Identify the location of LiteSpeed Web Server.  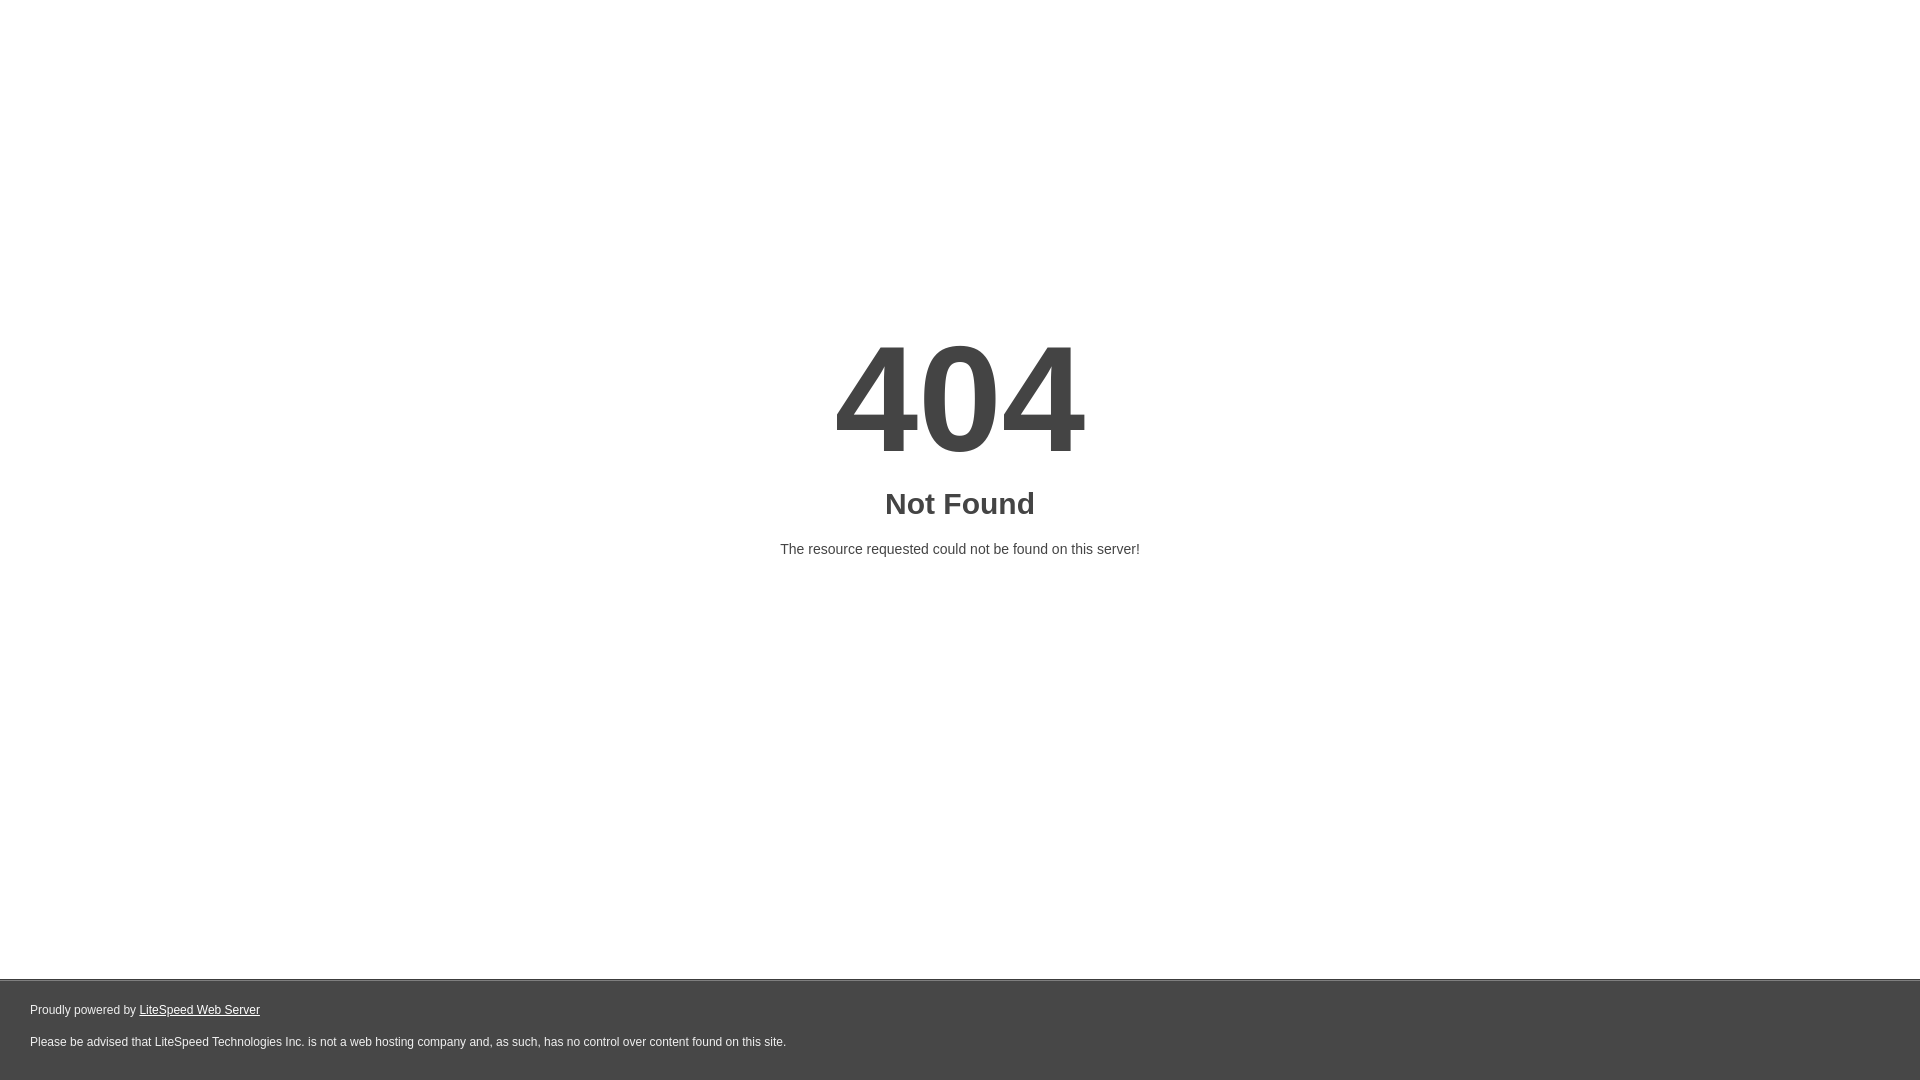
(198, 1010).